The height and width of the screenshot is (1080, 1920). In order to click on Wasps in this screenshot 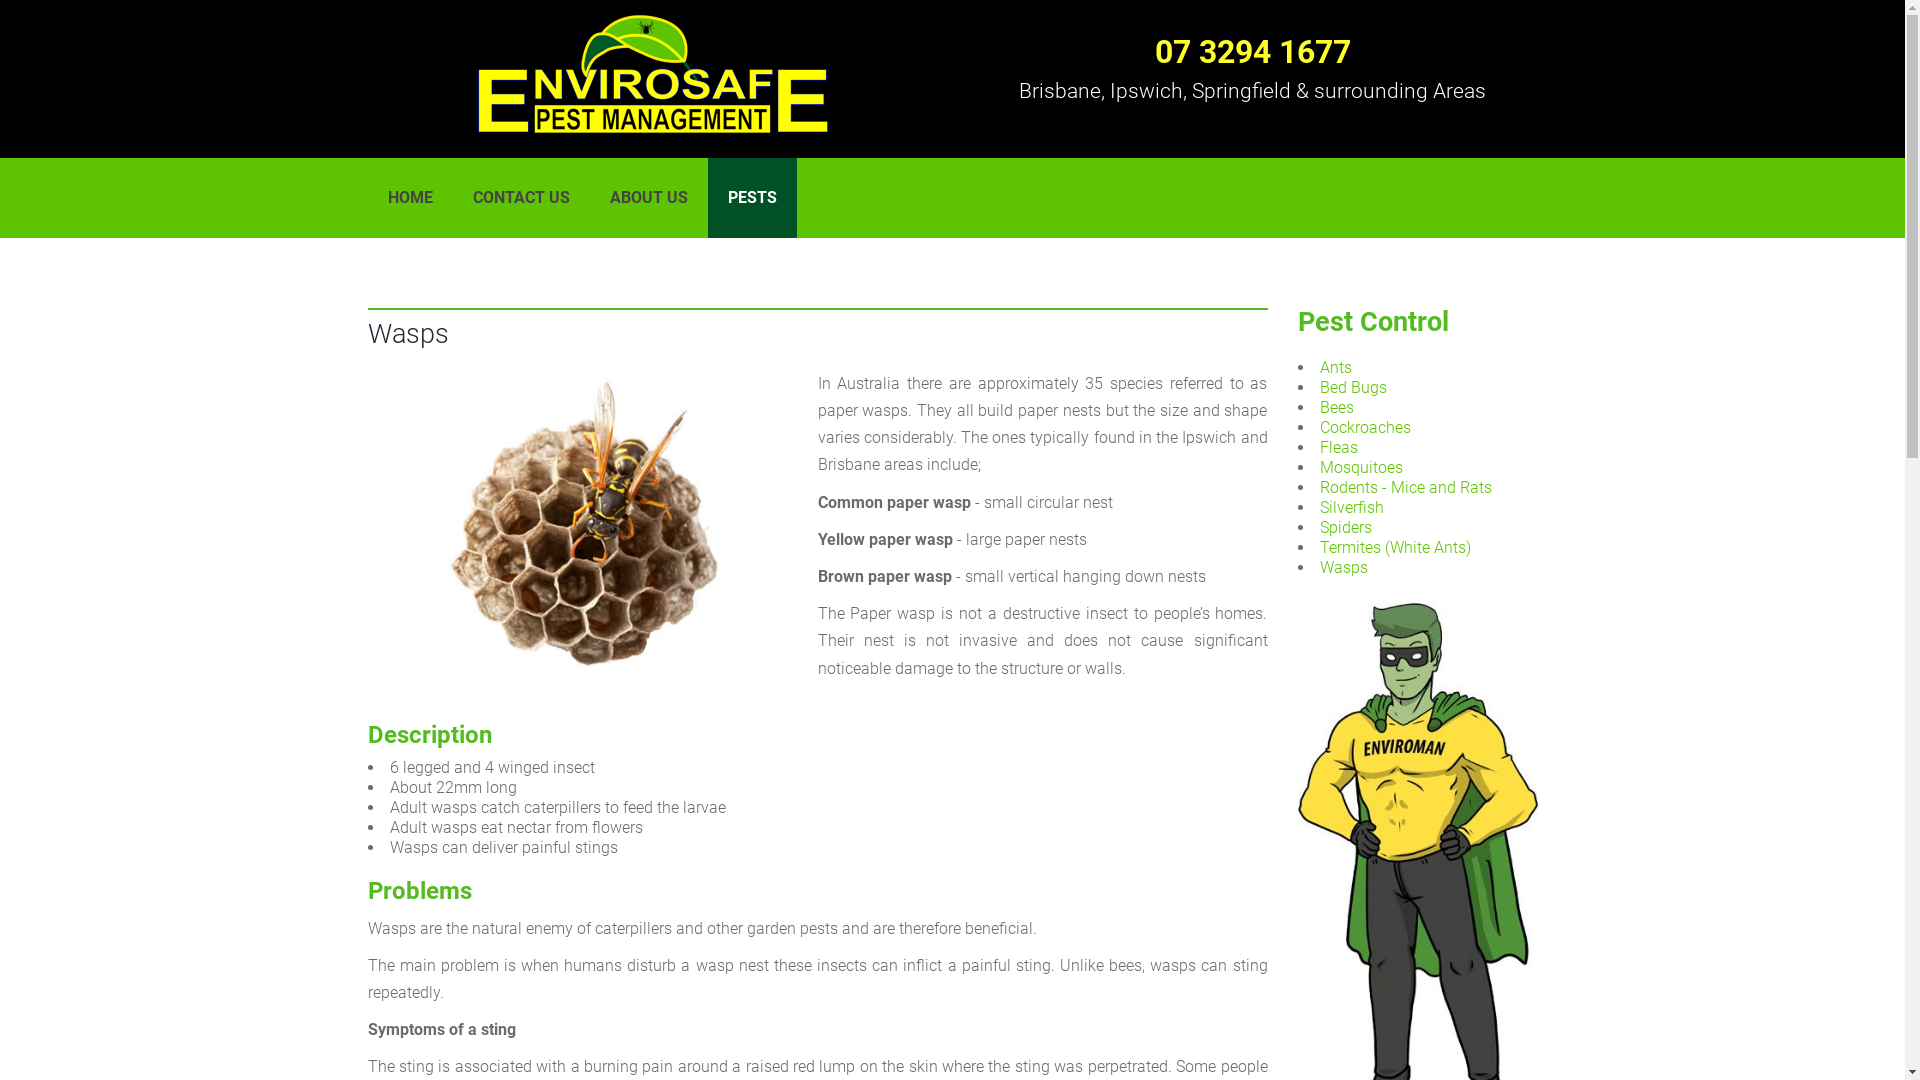, I will do `click(1344, 568)`.